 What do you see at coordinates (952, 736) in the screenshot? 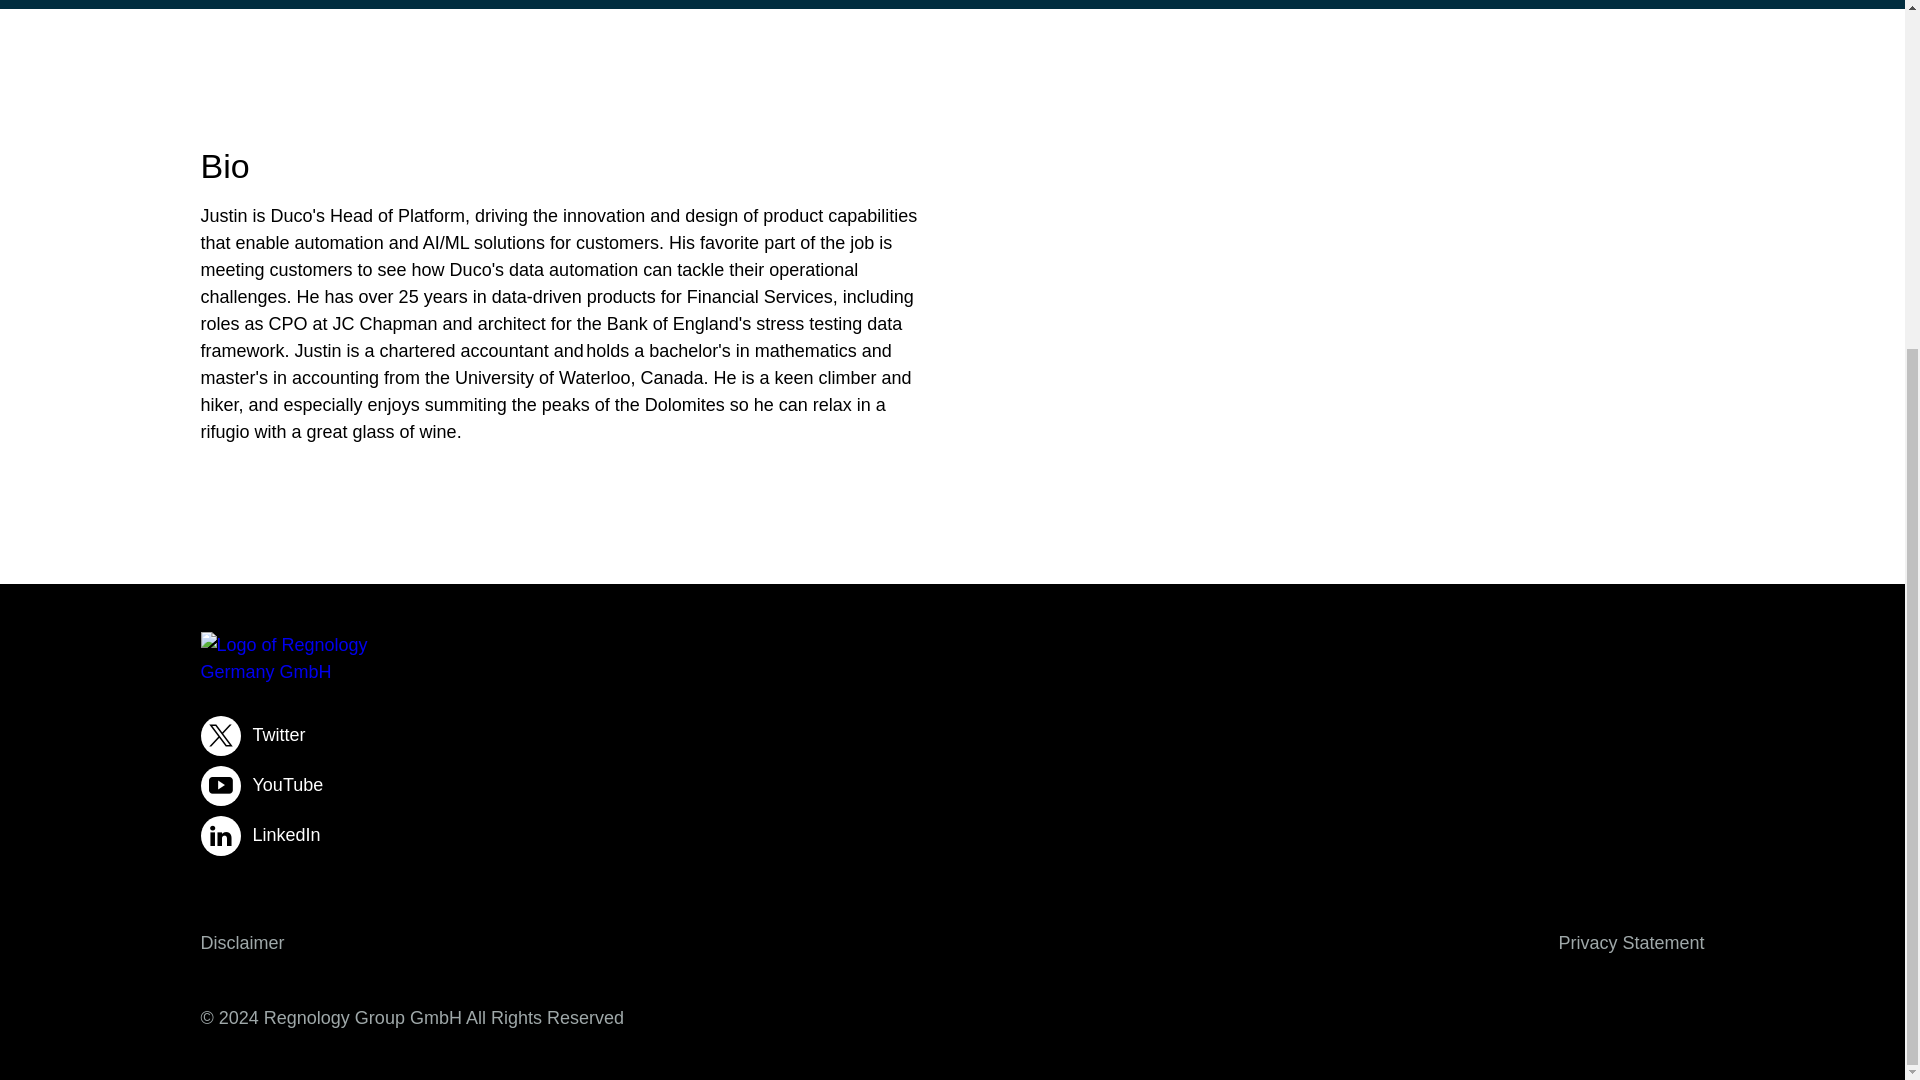
I see `Twitter` at bounding box center [952, 736].